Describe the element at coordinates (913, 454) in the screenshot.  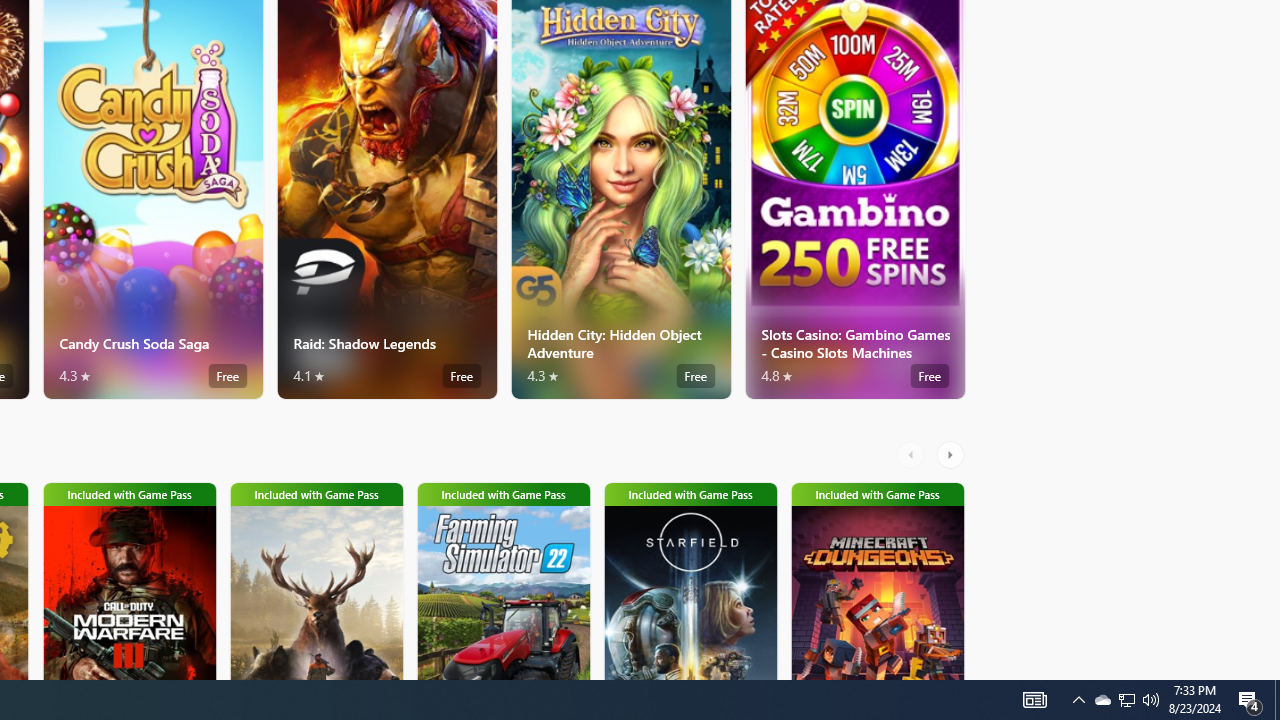
I see `AutomationID: LeftScrollButton` at that location.